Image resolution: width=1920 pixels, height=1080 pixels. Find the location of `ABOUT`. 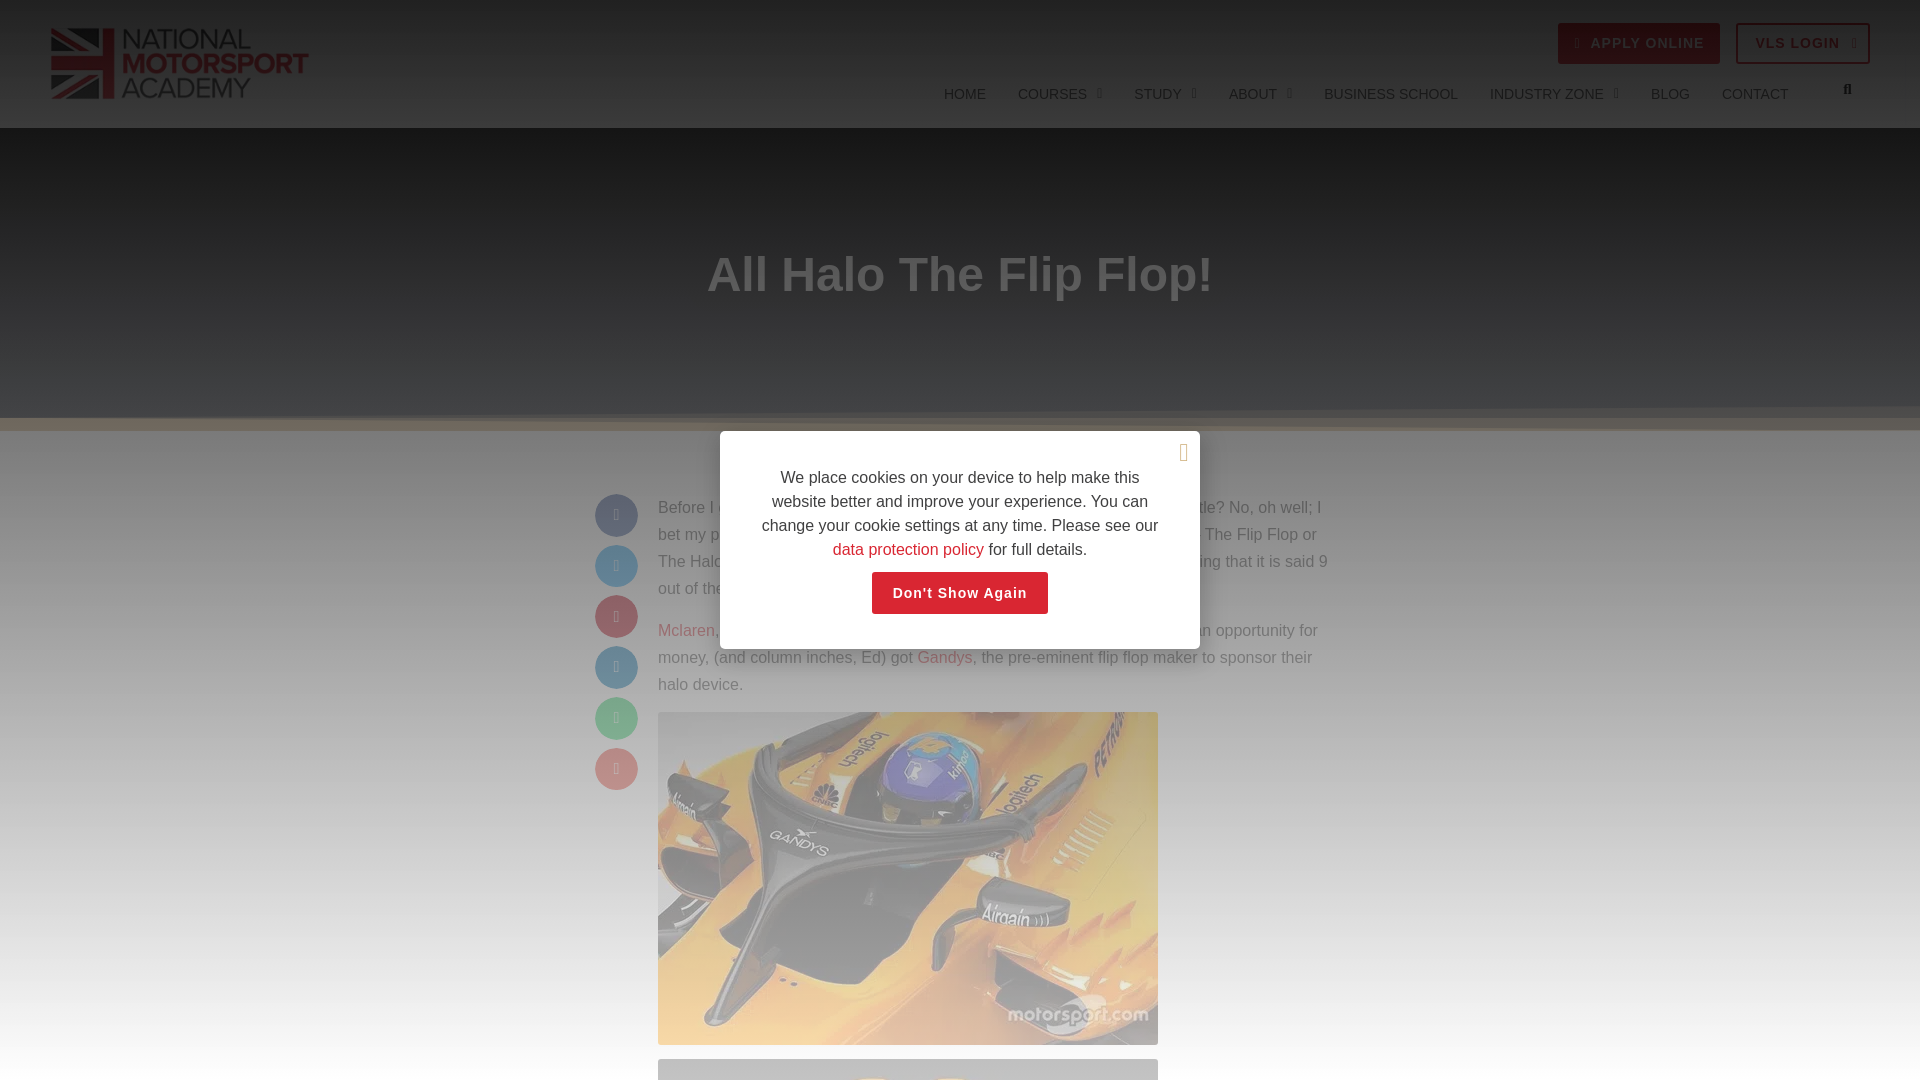

ABOUT is located at coordinates (1260, 94).